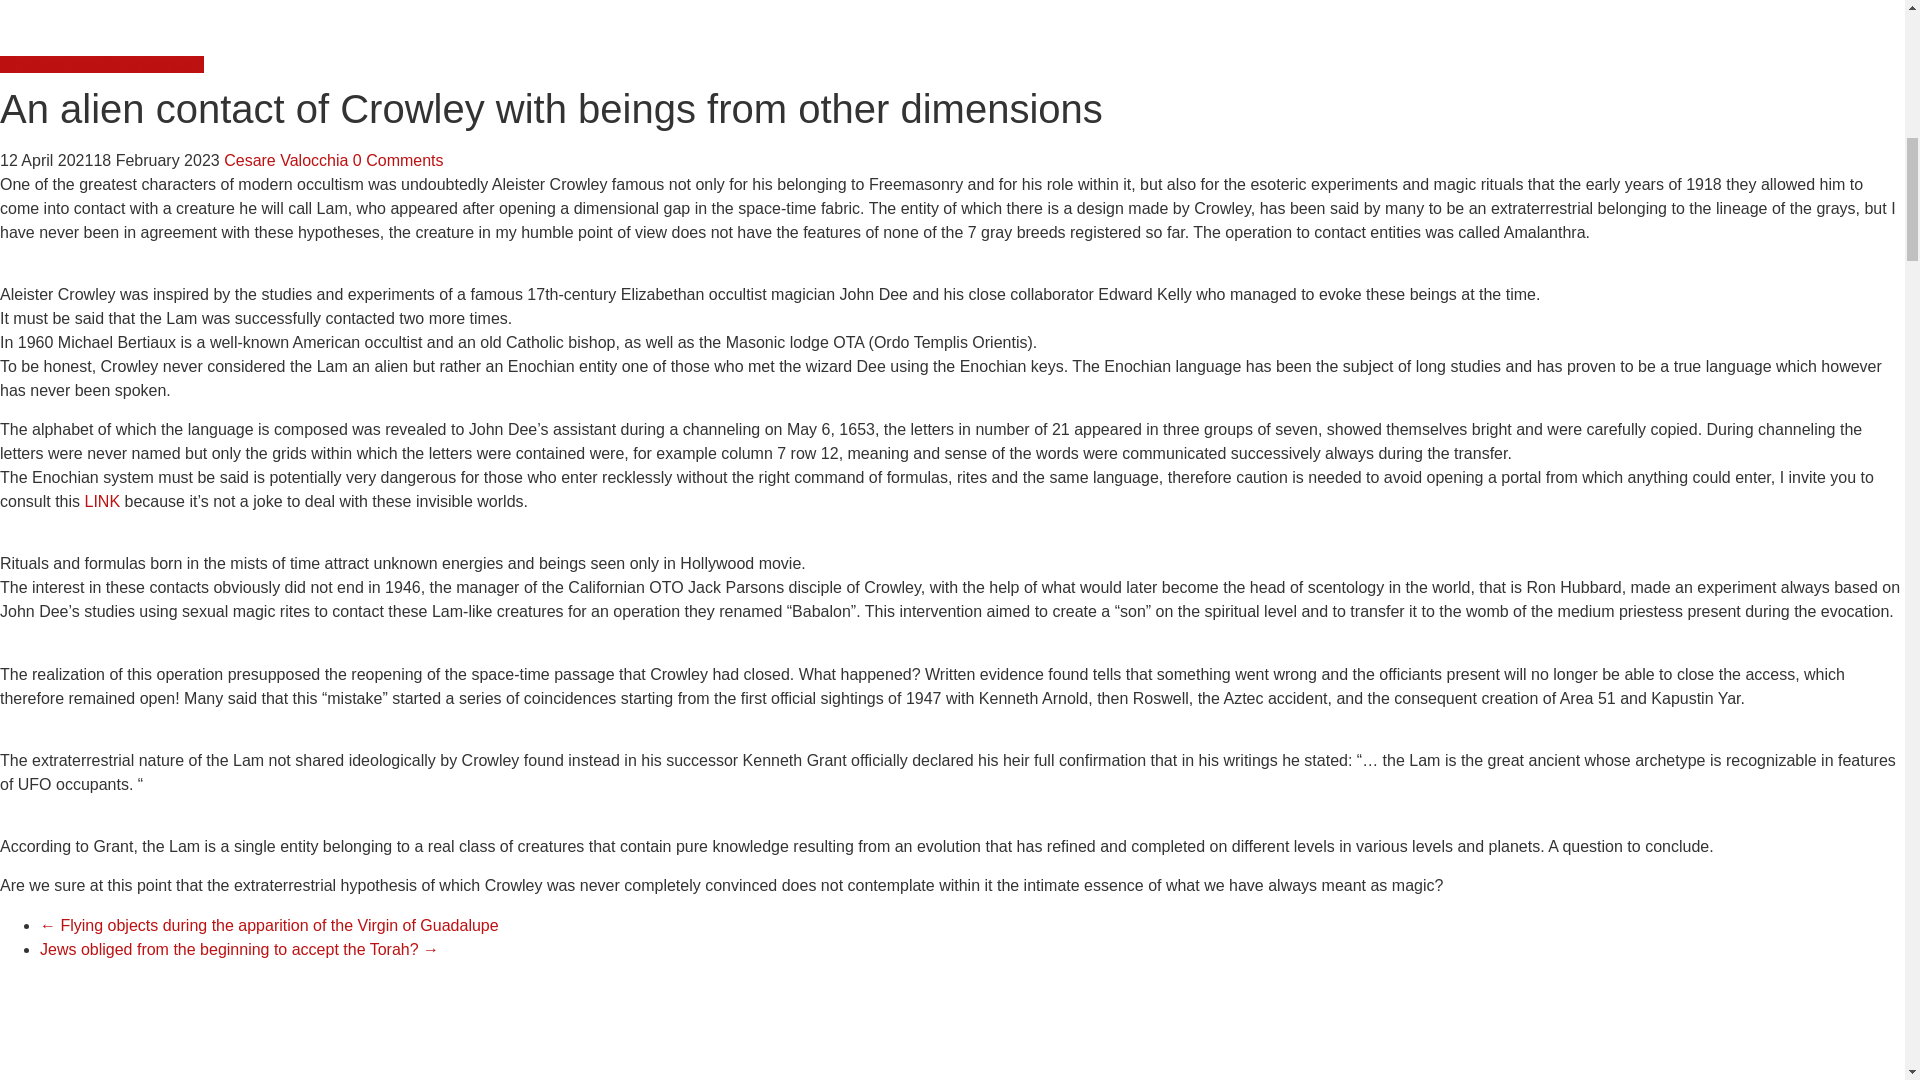 This screenshot has width=1920, height=1080. I want to click on Cesare Valocchia, so click(288, 160).